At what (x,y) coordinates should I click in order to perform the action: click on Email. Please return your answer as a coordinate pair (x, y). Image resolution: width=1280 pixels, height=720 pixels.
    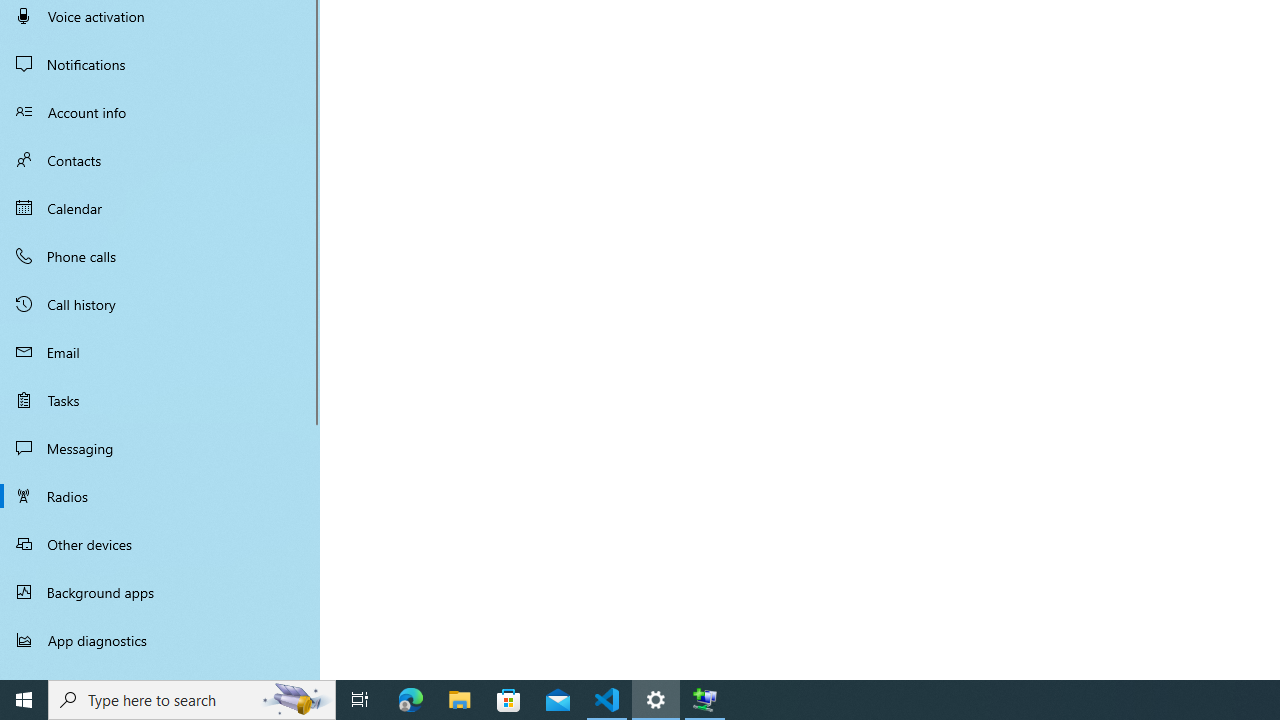
    Looking at the image, I should click on (160, 352).